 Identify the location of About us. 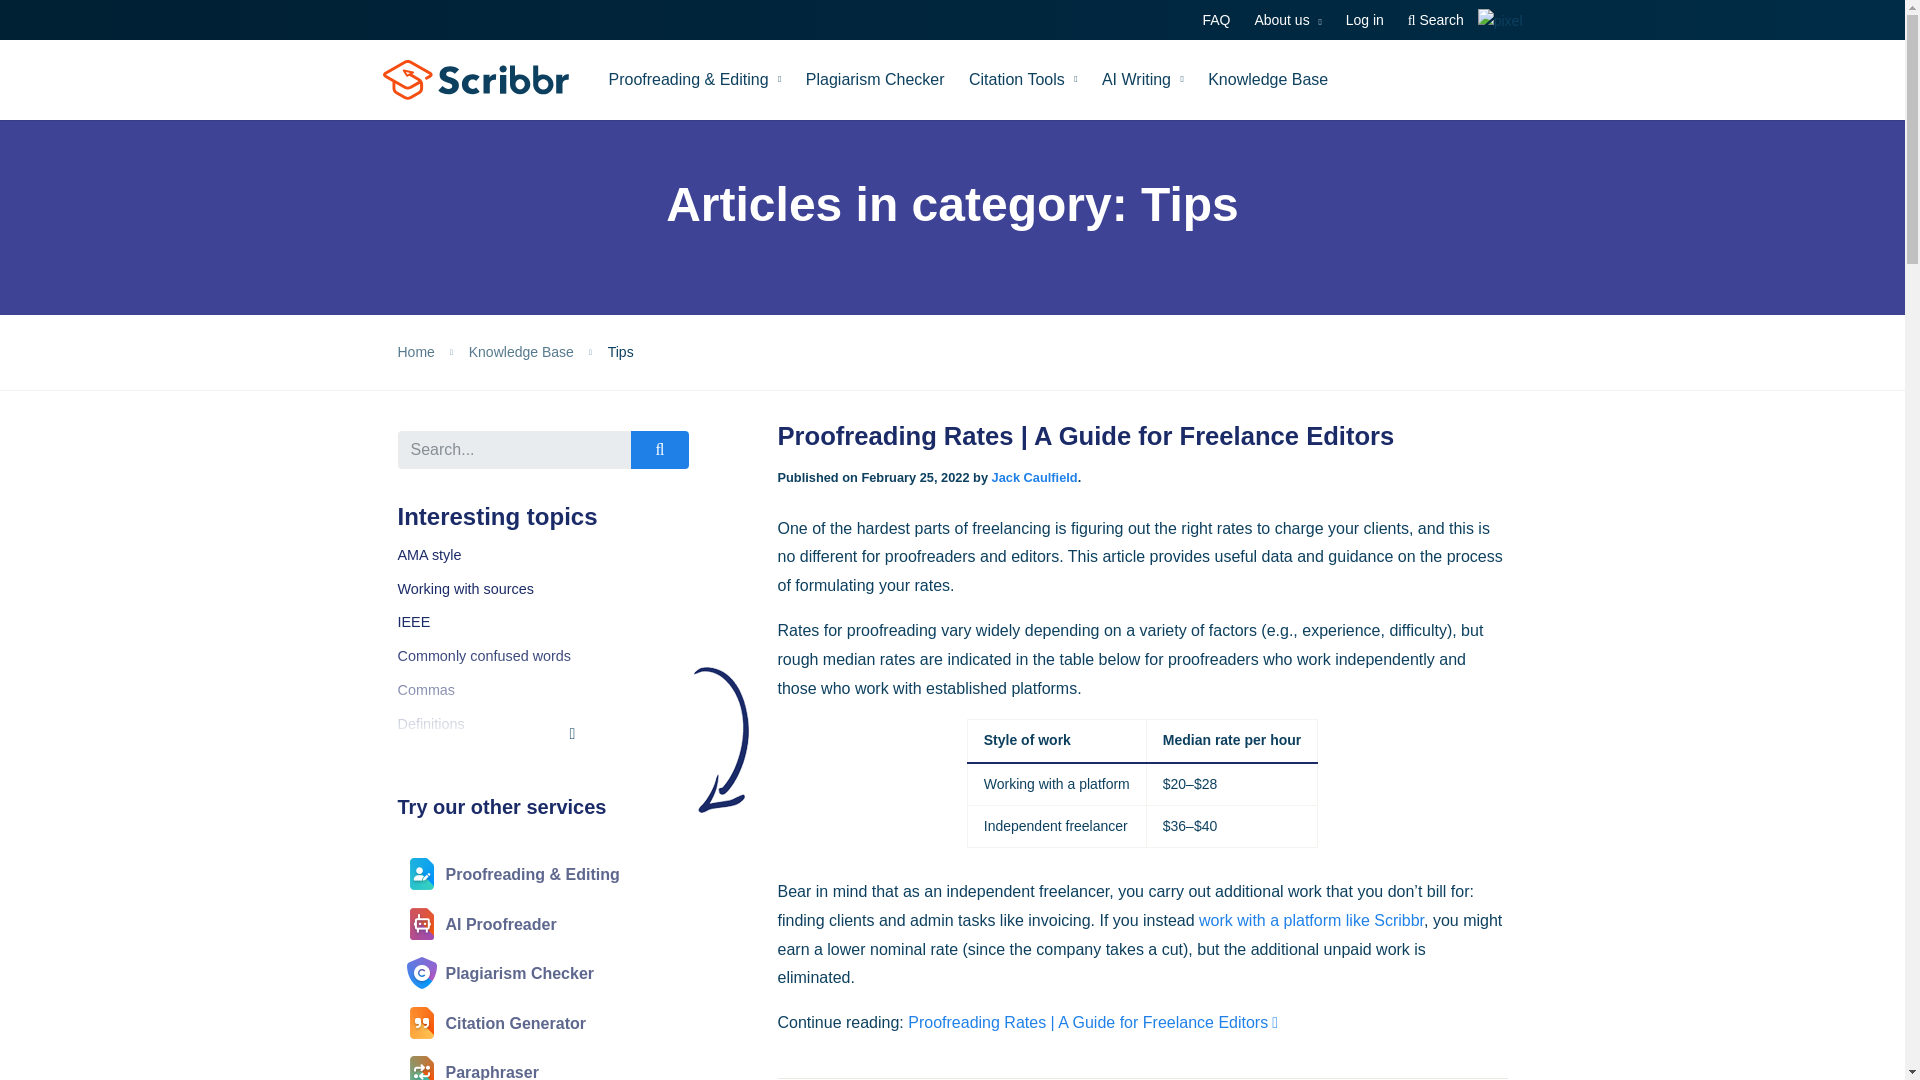
(1288, 20).